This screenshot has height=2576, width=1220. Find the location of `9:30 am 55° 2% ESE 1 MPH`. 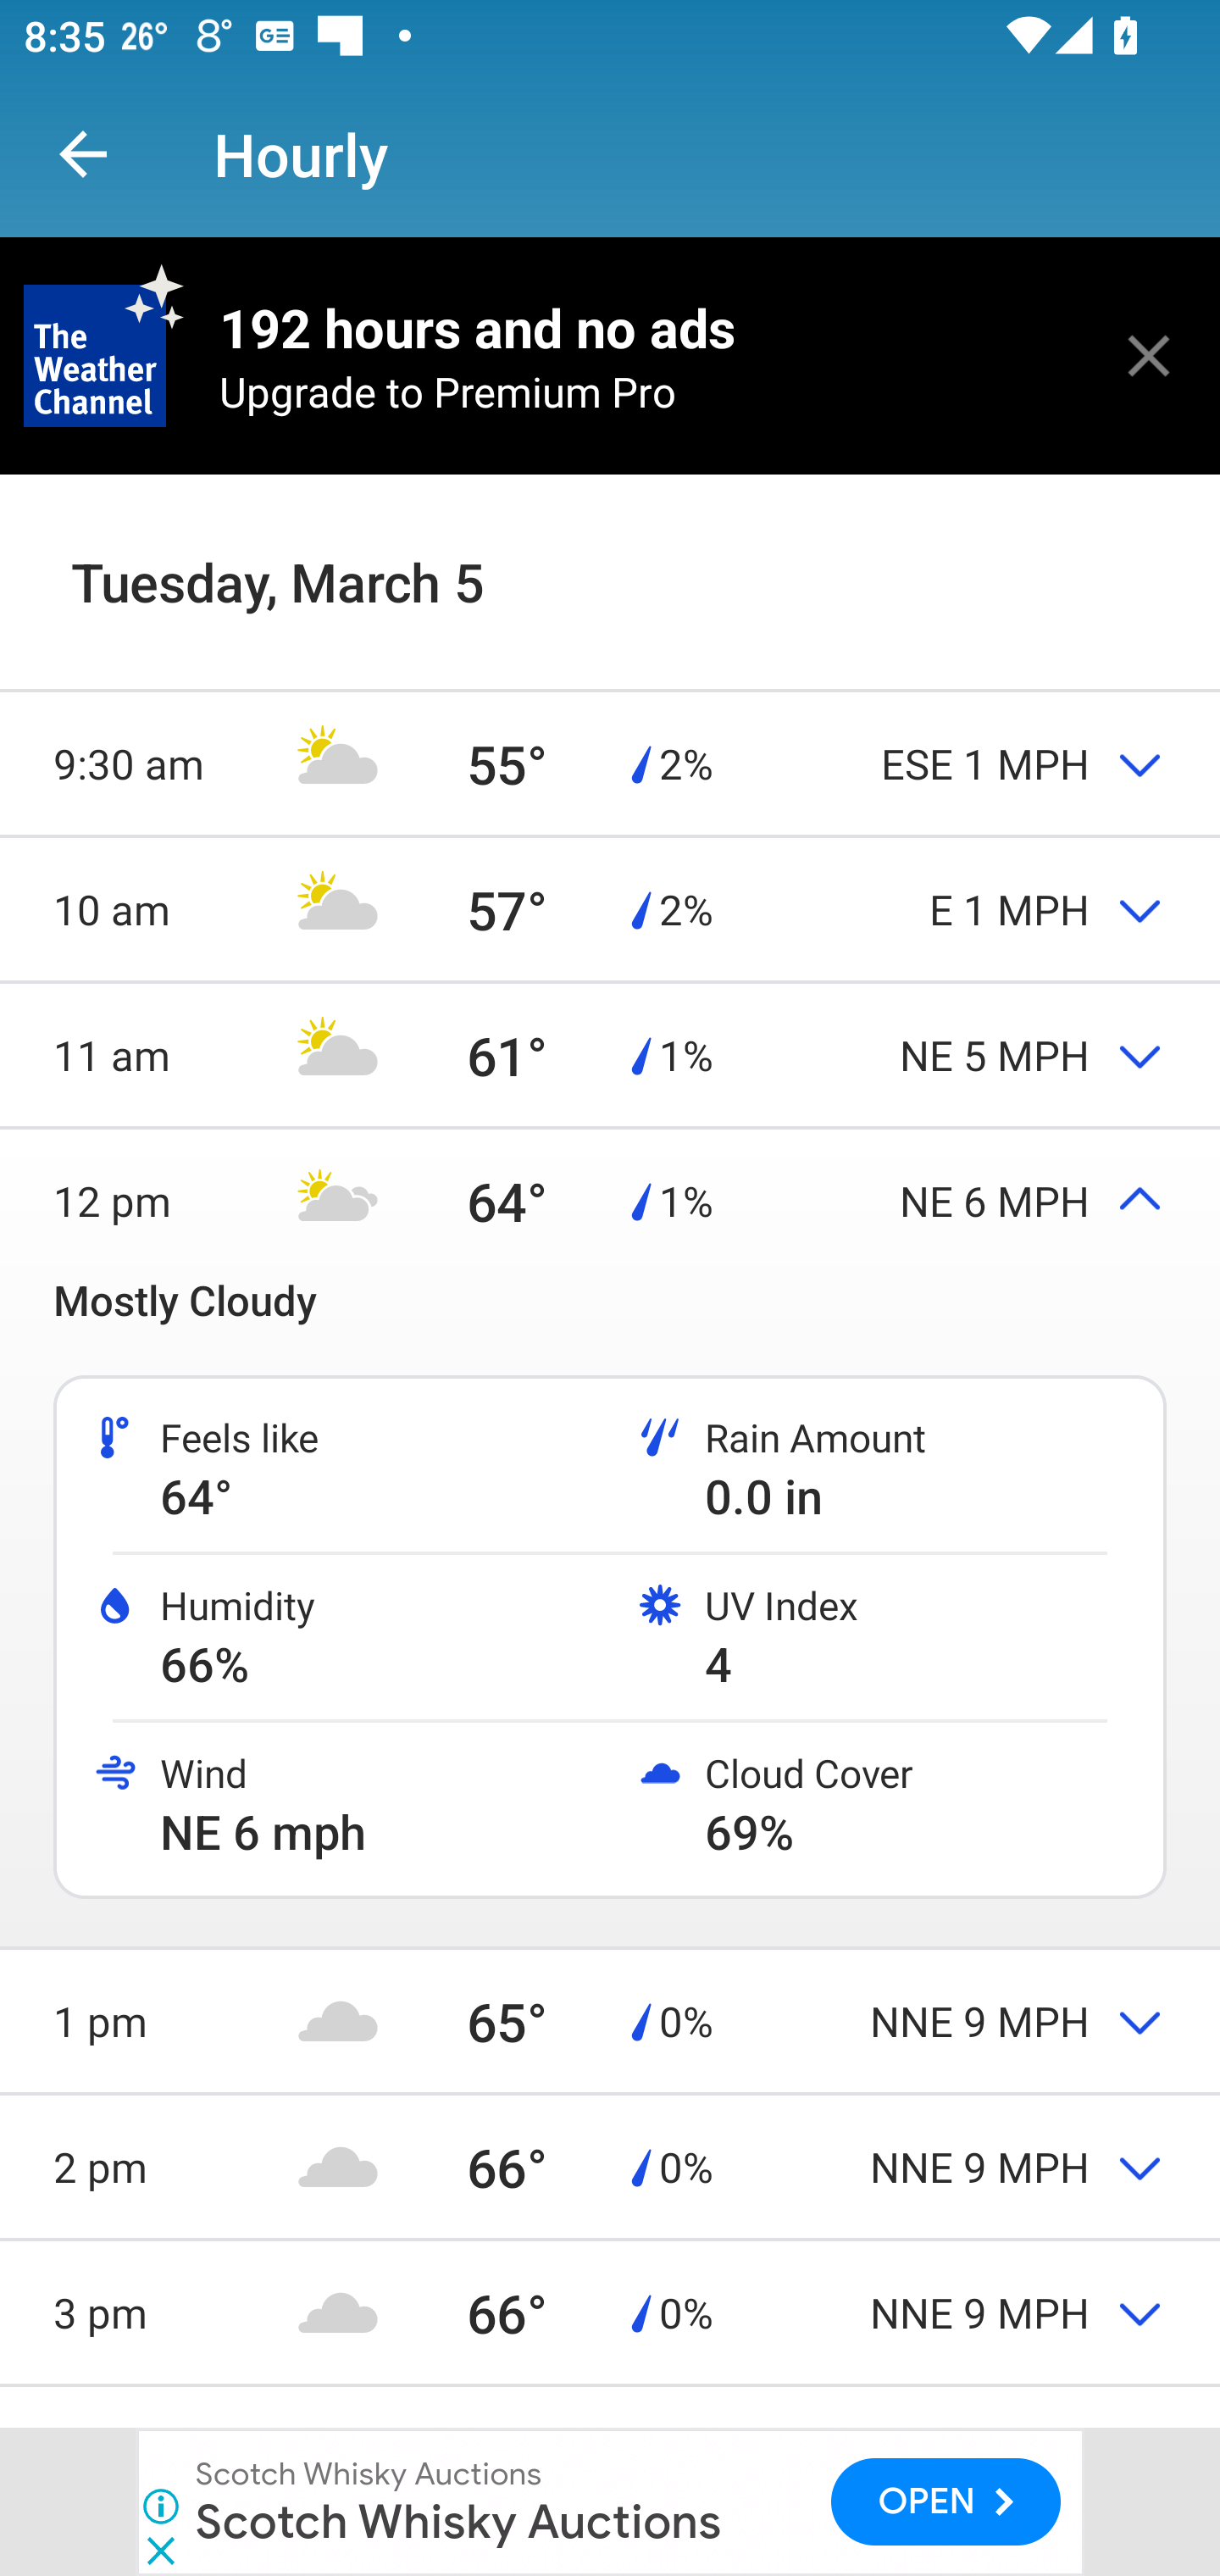

9:30 am 55° 2% ESE 1 MPH is located at coordinates (610, 763).